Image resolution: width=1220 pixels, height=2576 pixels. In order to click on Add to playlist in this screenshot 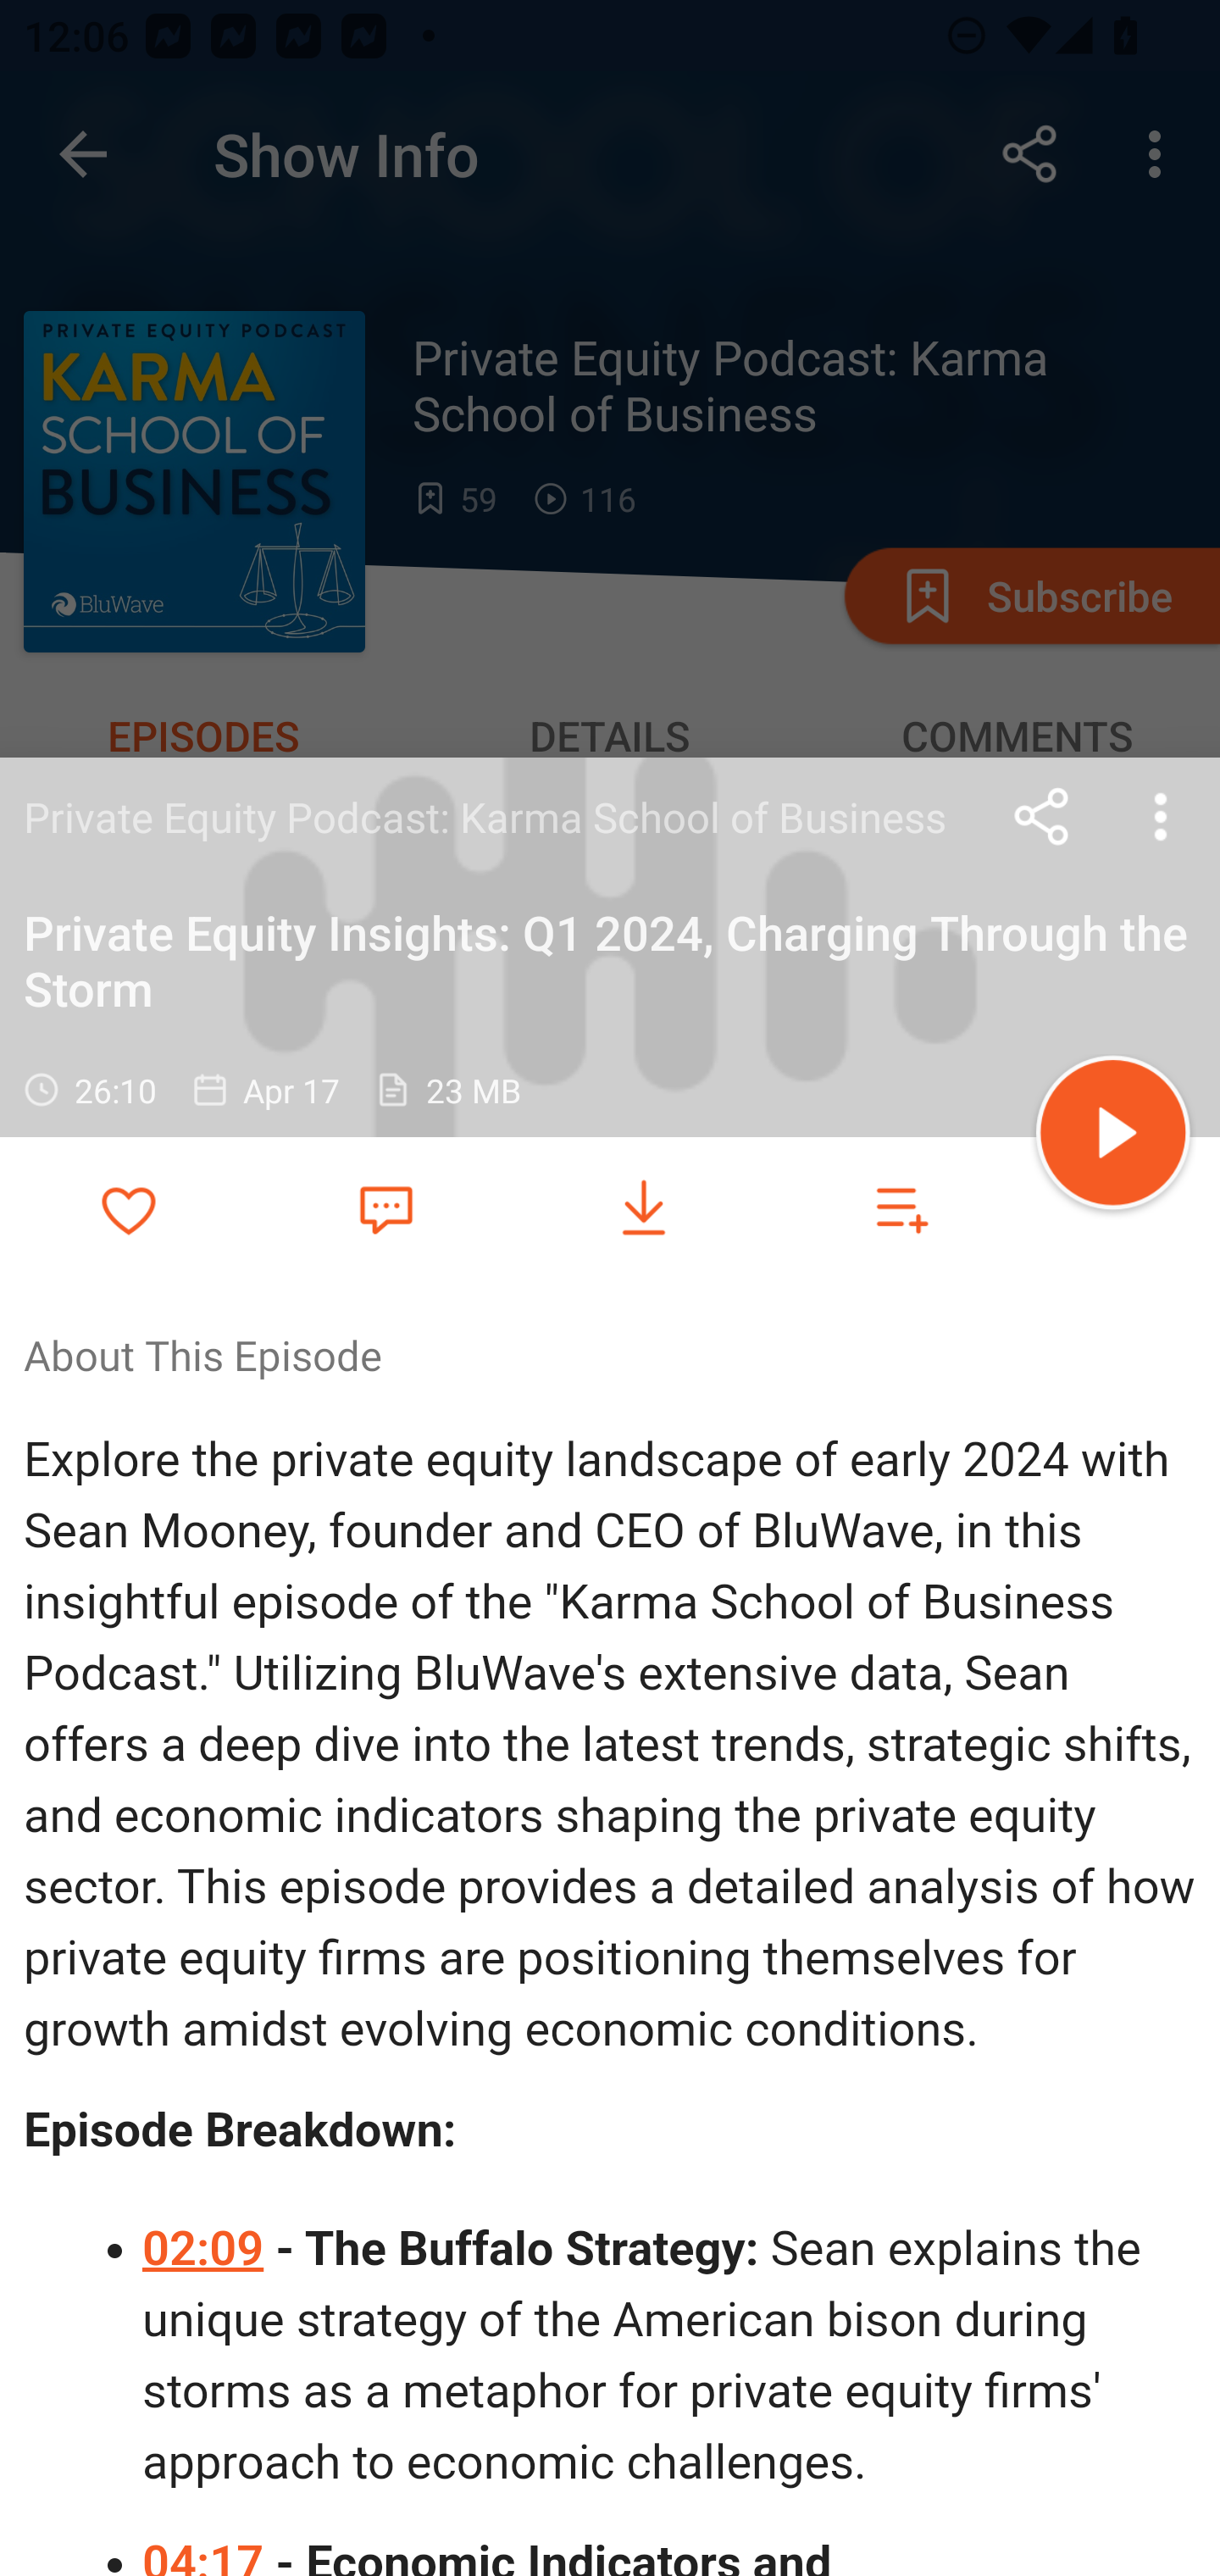, I will do `click(901, 1208)`.